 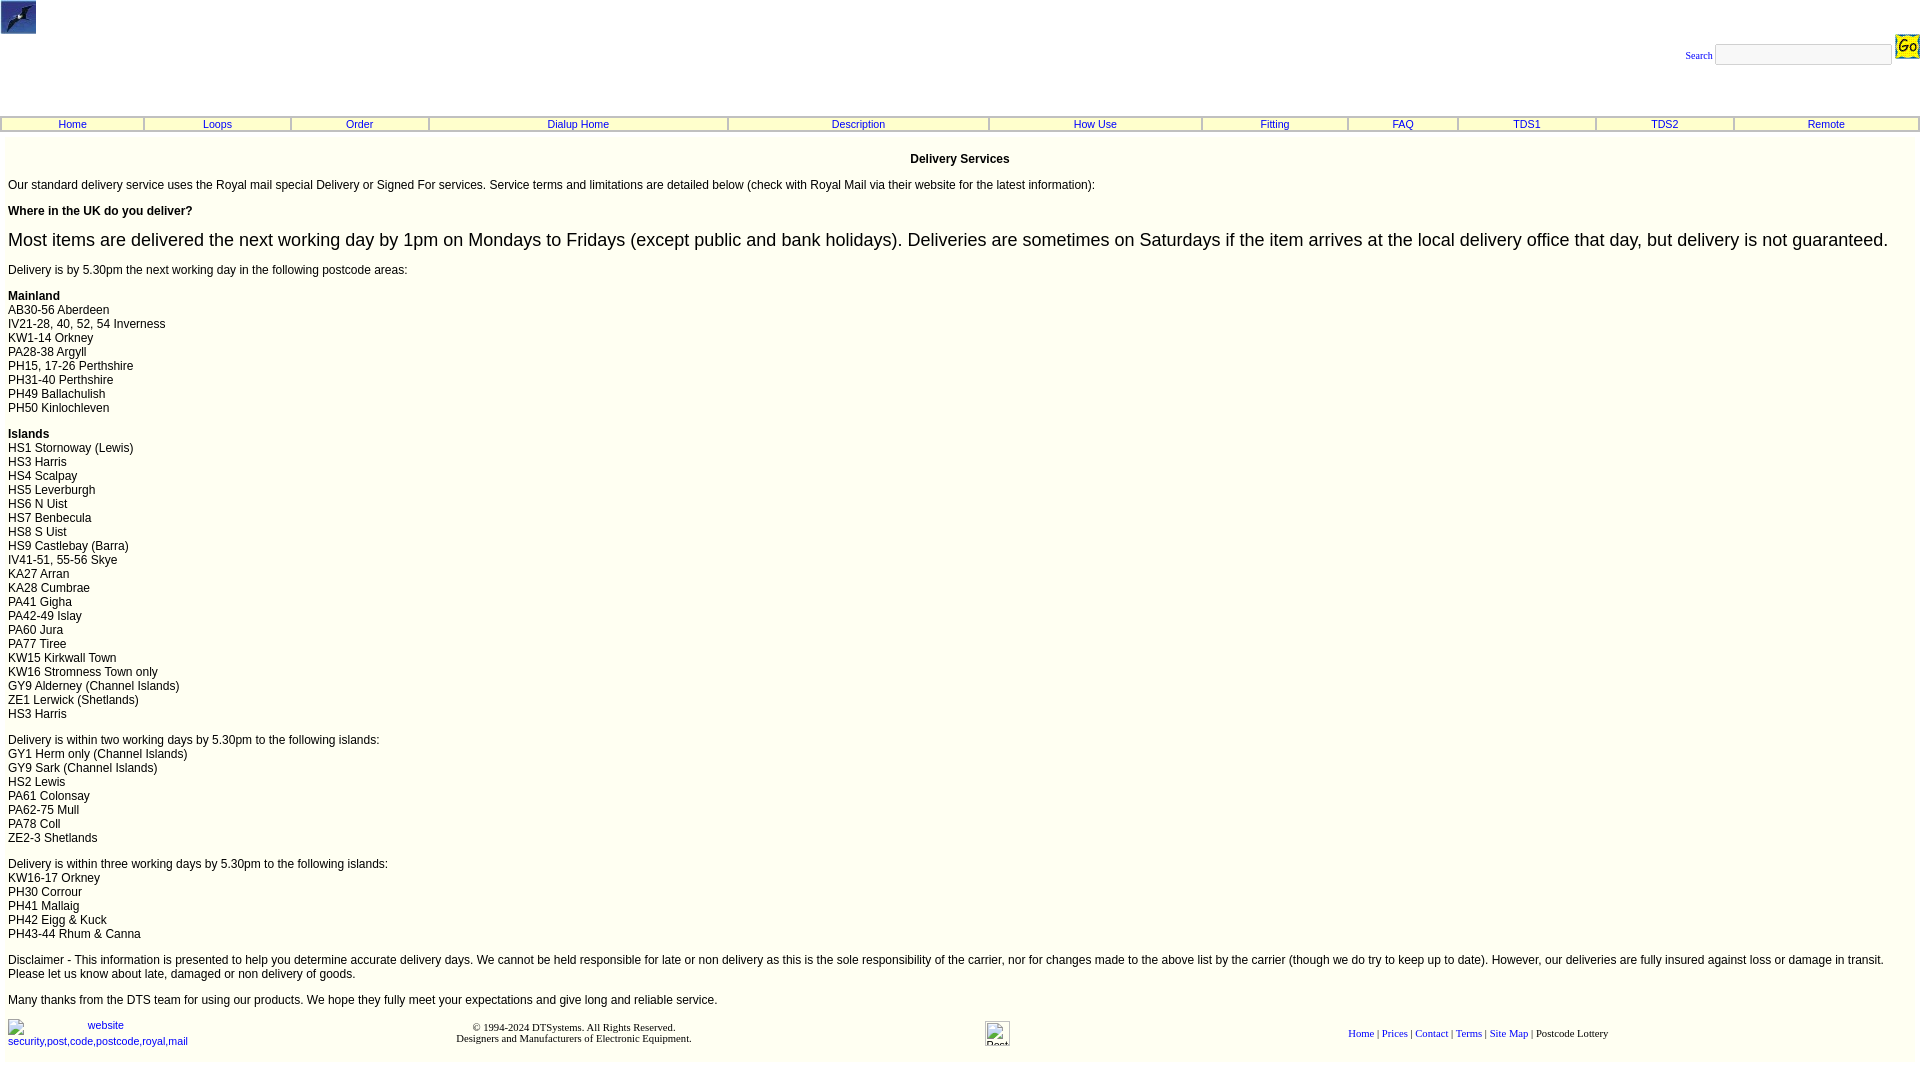 What do you see at coordinates (1402, 123) in the screenshot?
I see `FAQ` at bounding box center [1402, 123].